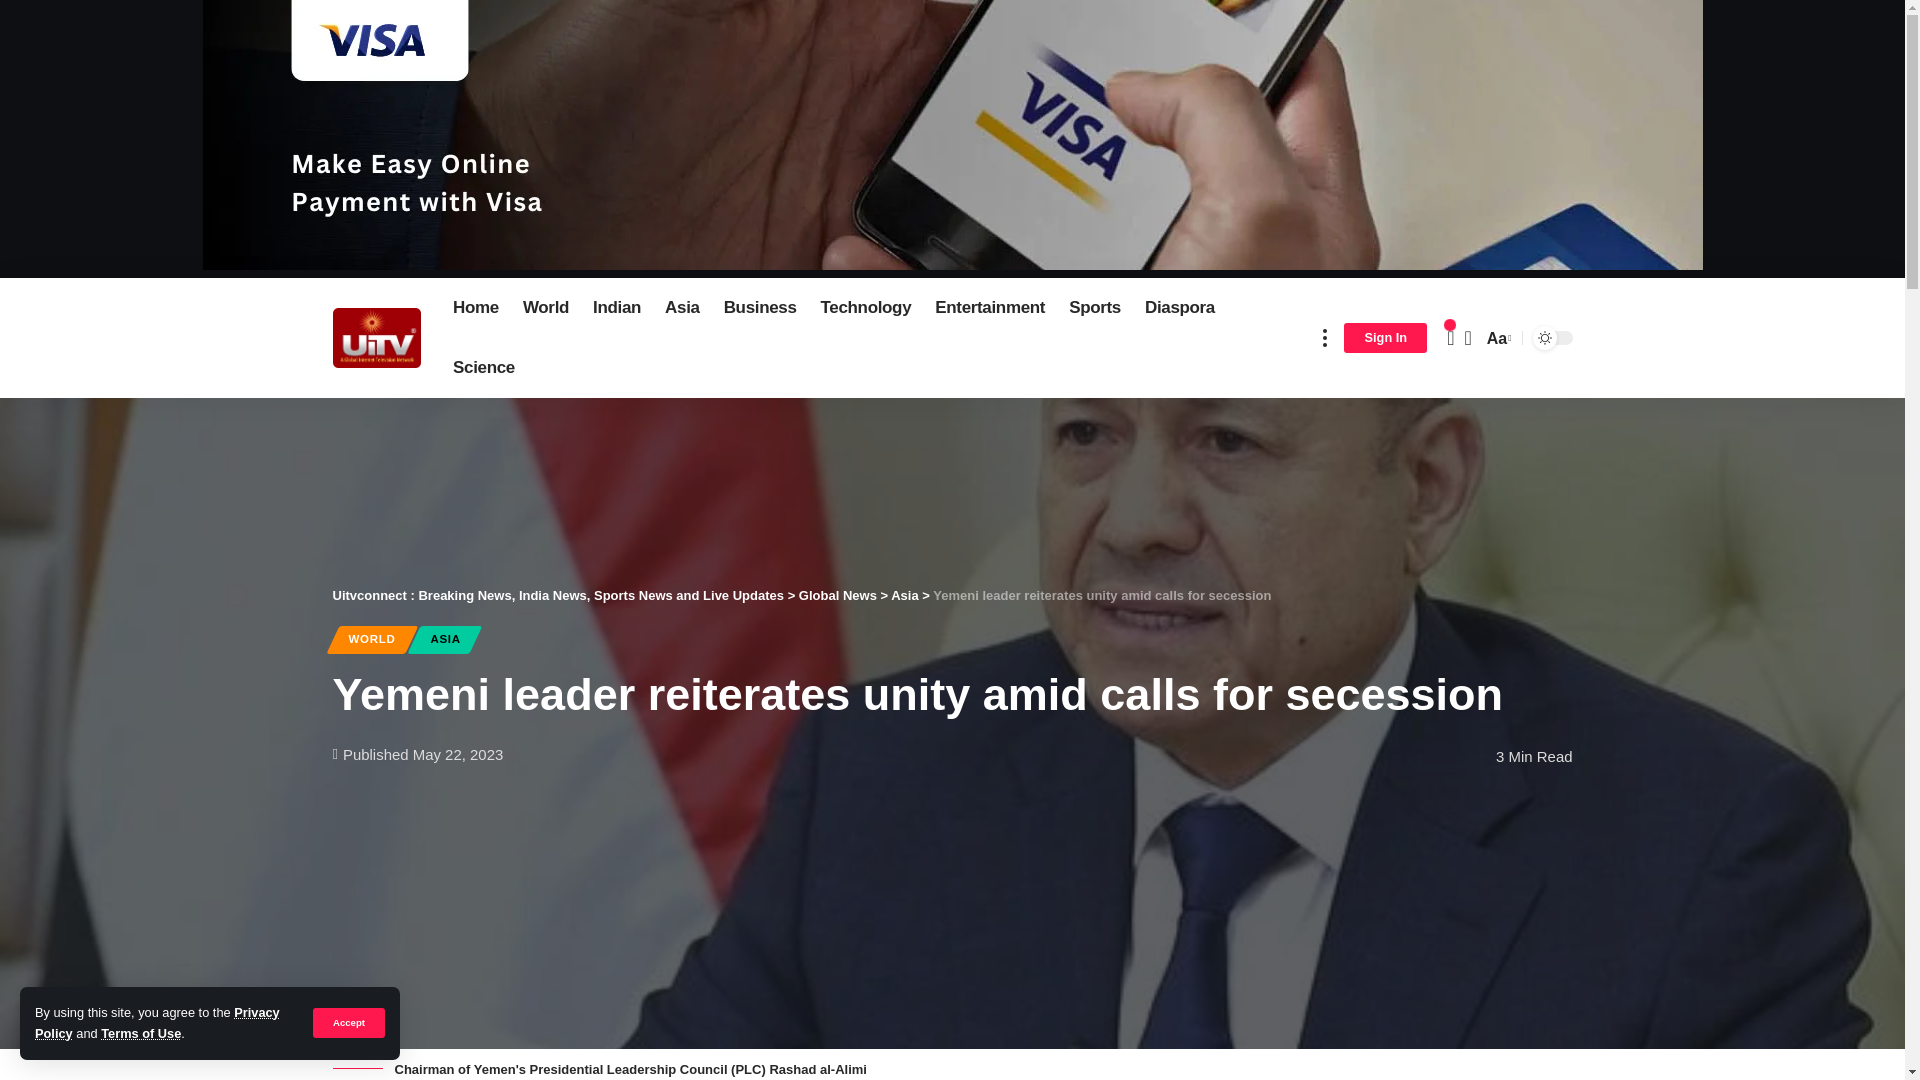  Describe the element at coordinates (990, 308) in the screenshot. I see `Entertainment` at that location.